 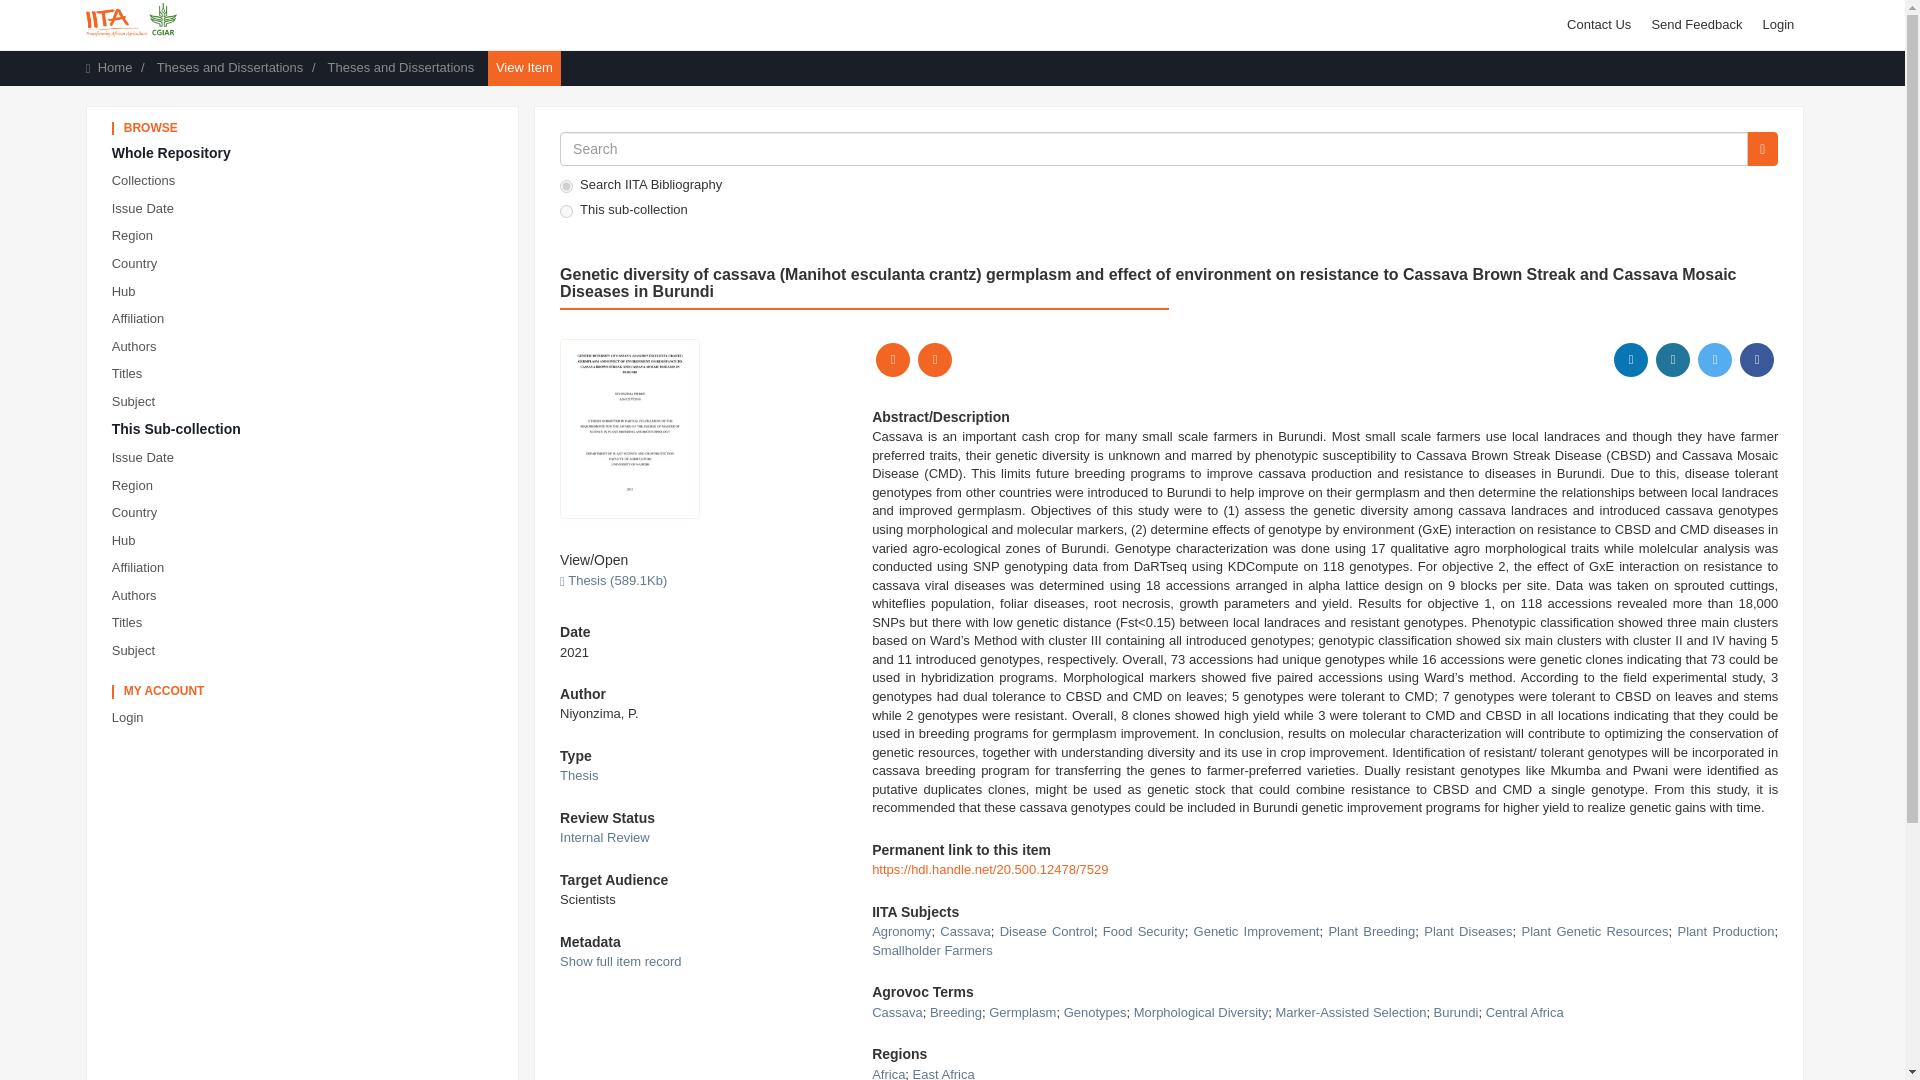 I want to click on Send Feedback, so click(x=1696, y=24).